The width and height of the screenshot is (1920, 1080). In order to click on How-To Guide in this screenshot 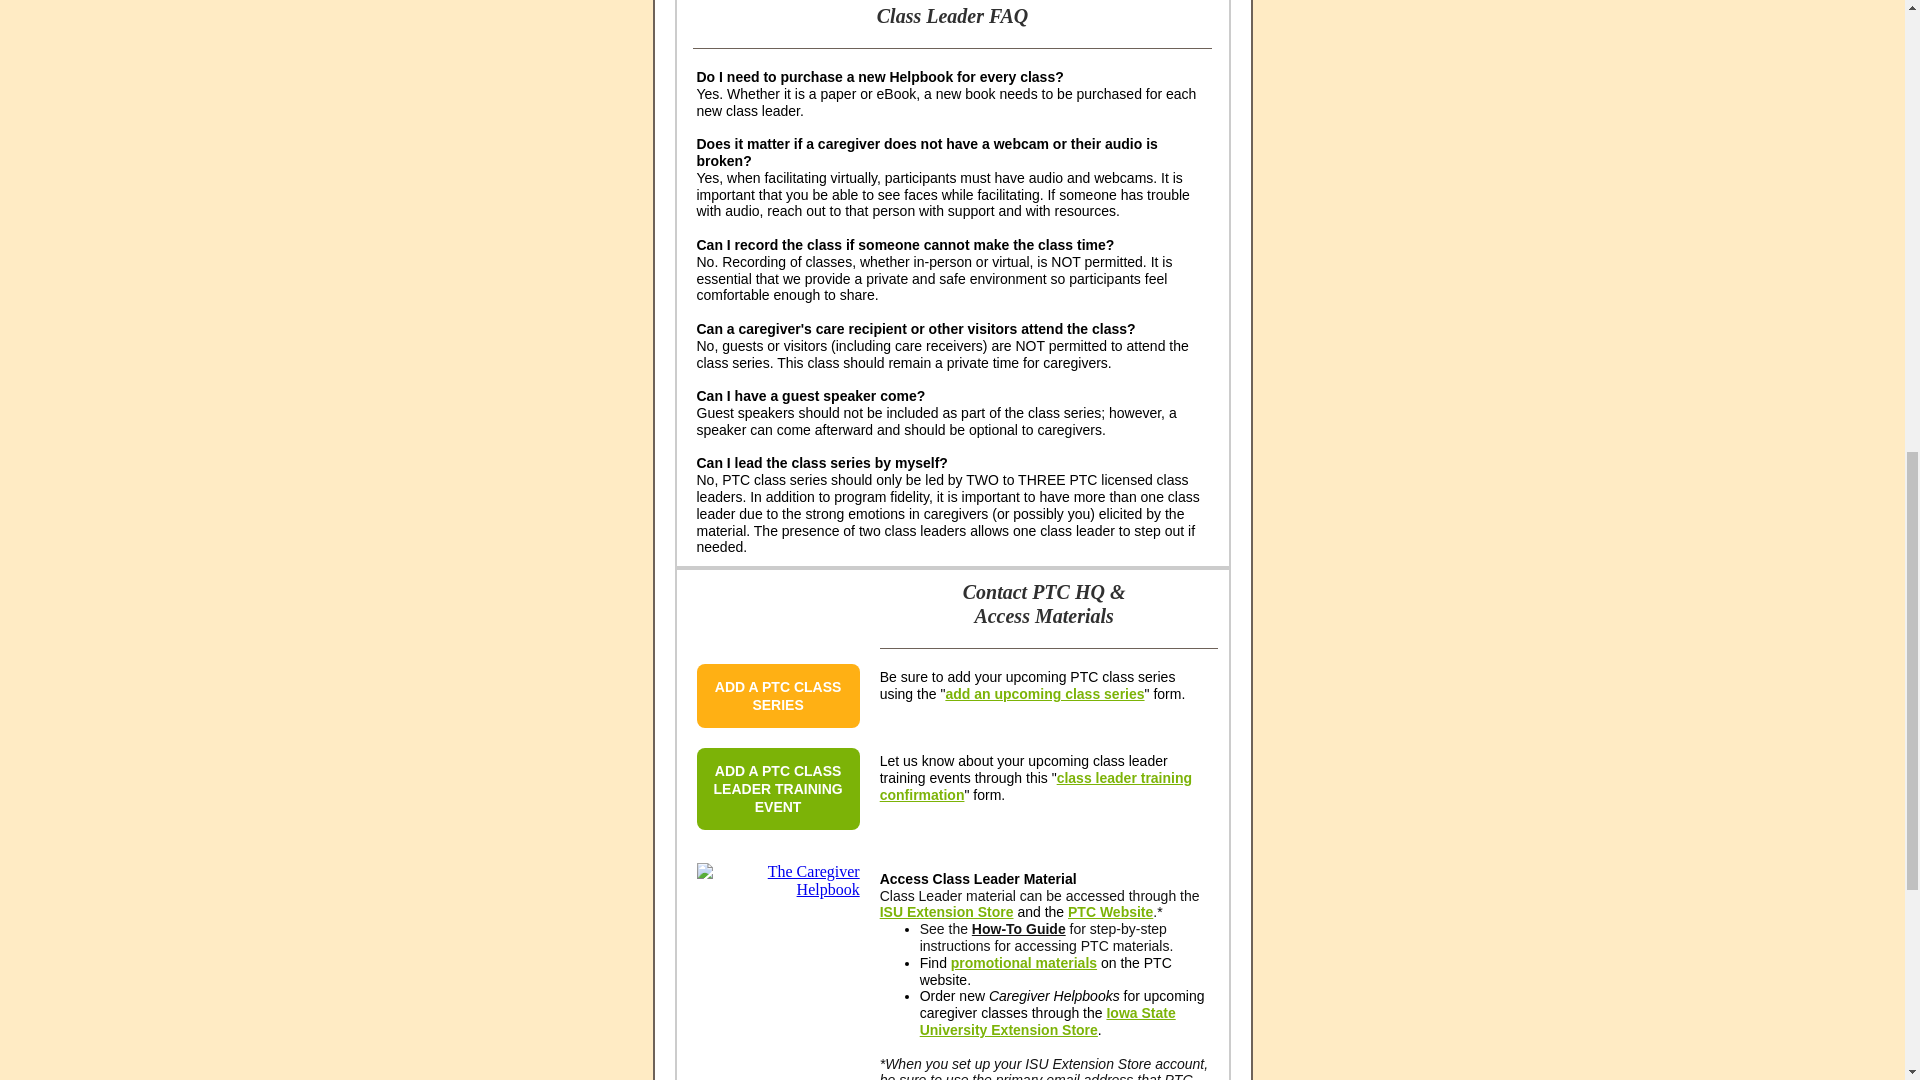, I will do `click(1018, 929)`.